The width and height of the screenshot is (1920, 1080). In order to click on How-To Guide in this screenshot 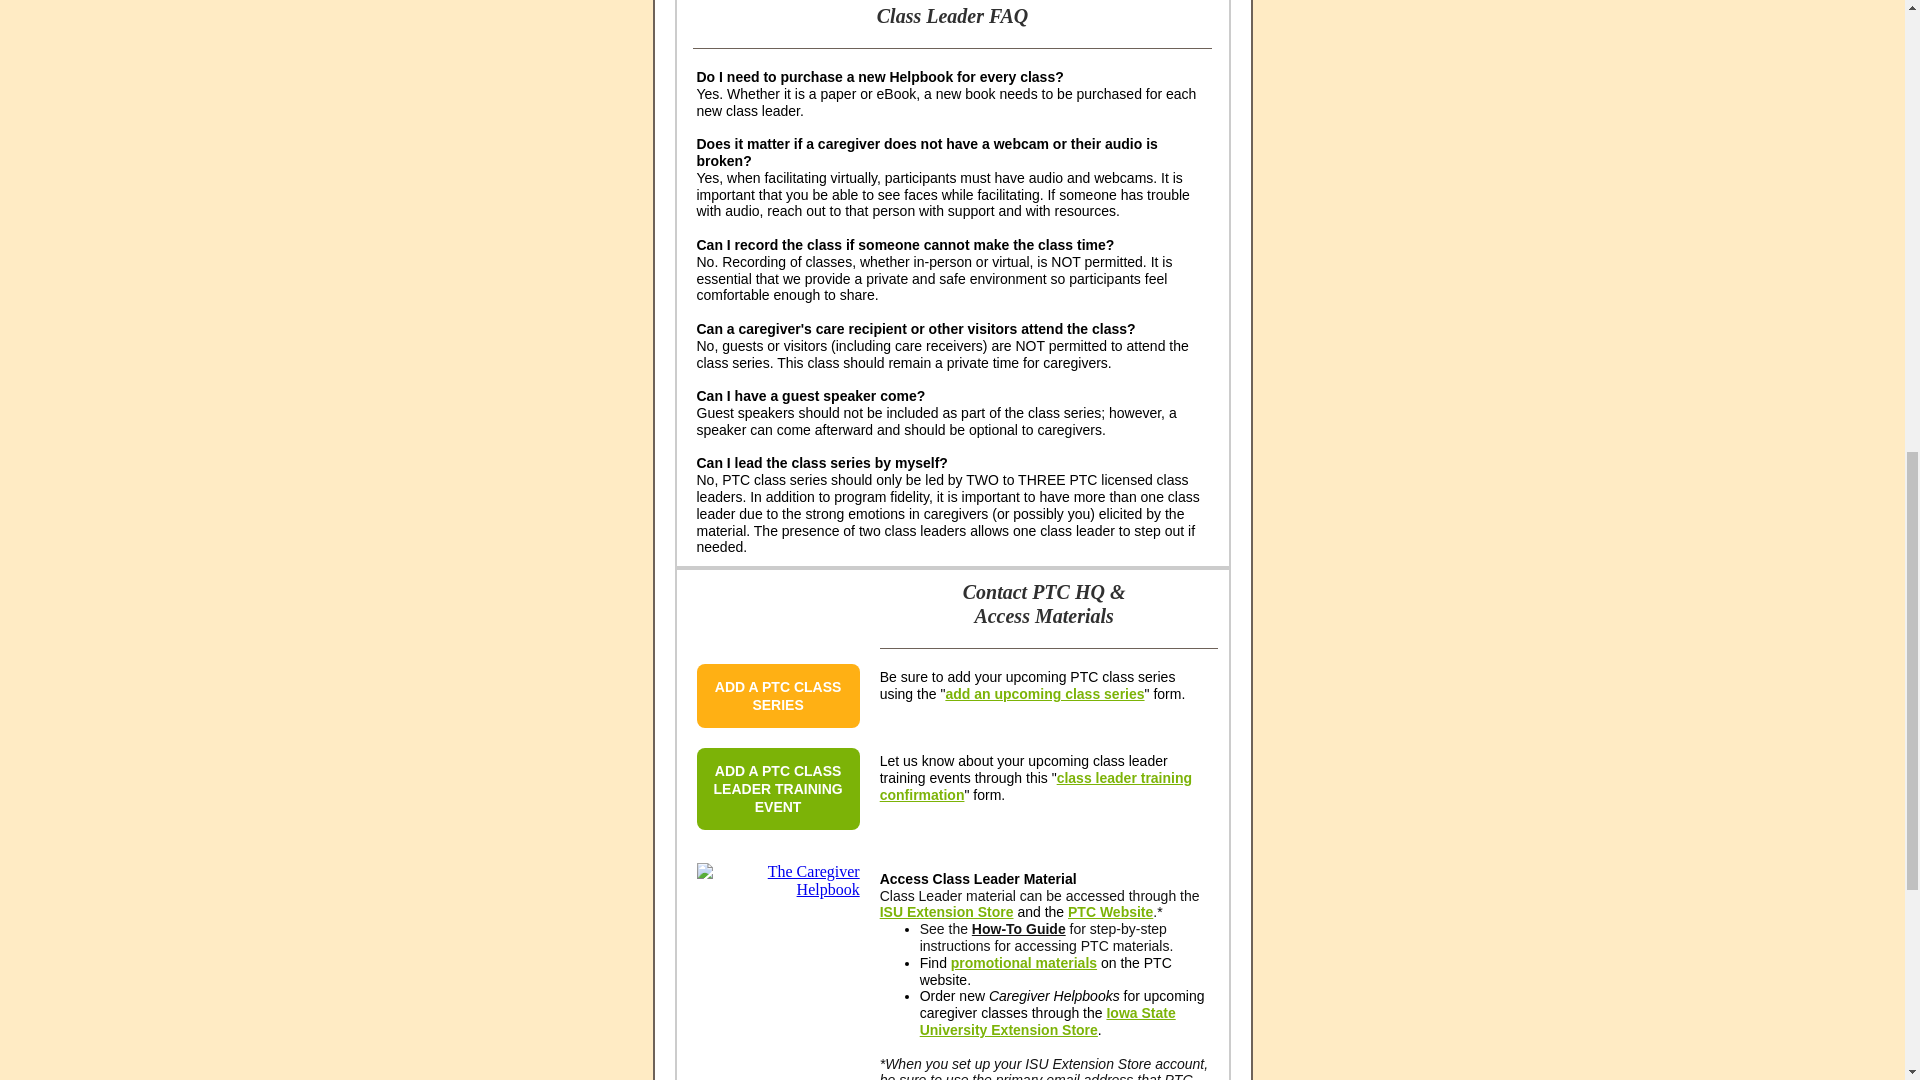, I will do `click(1018, 929)`.